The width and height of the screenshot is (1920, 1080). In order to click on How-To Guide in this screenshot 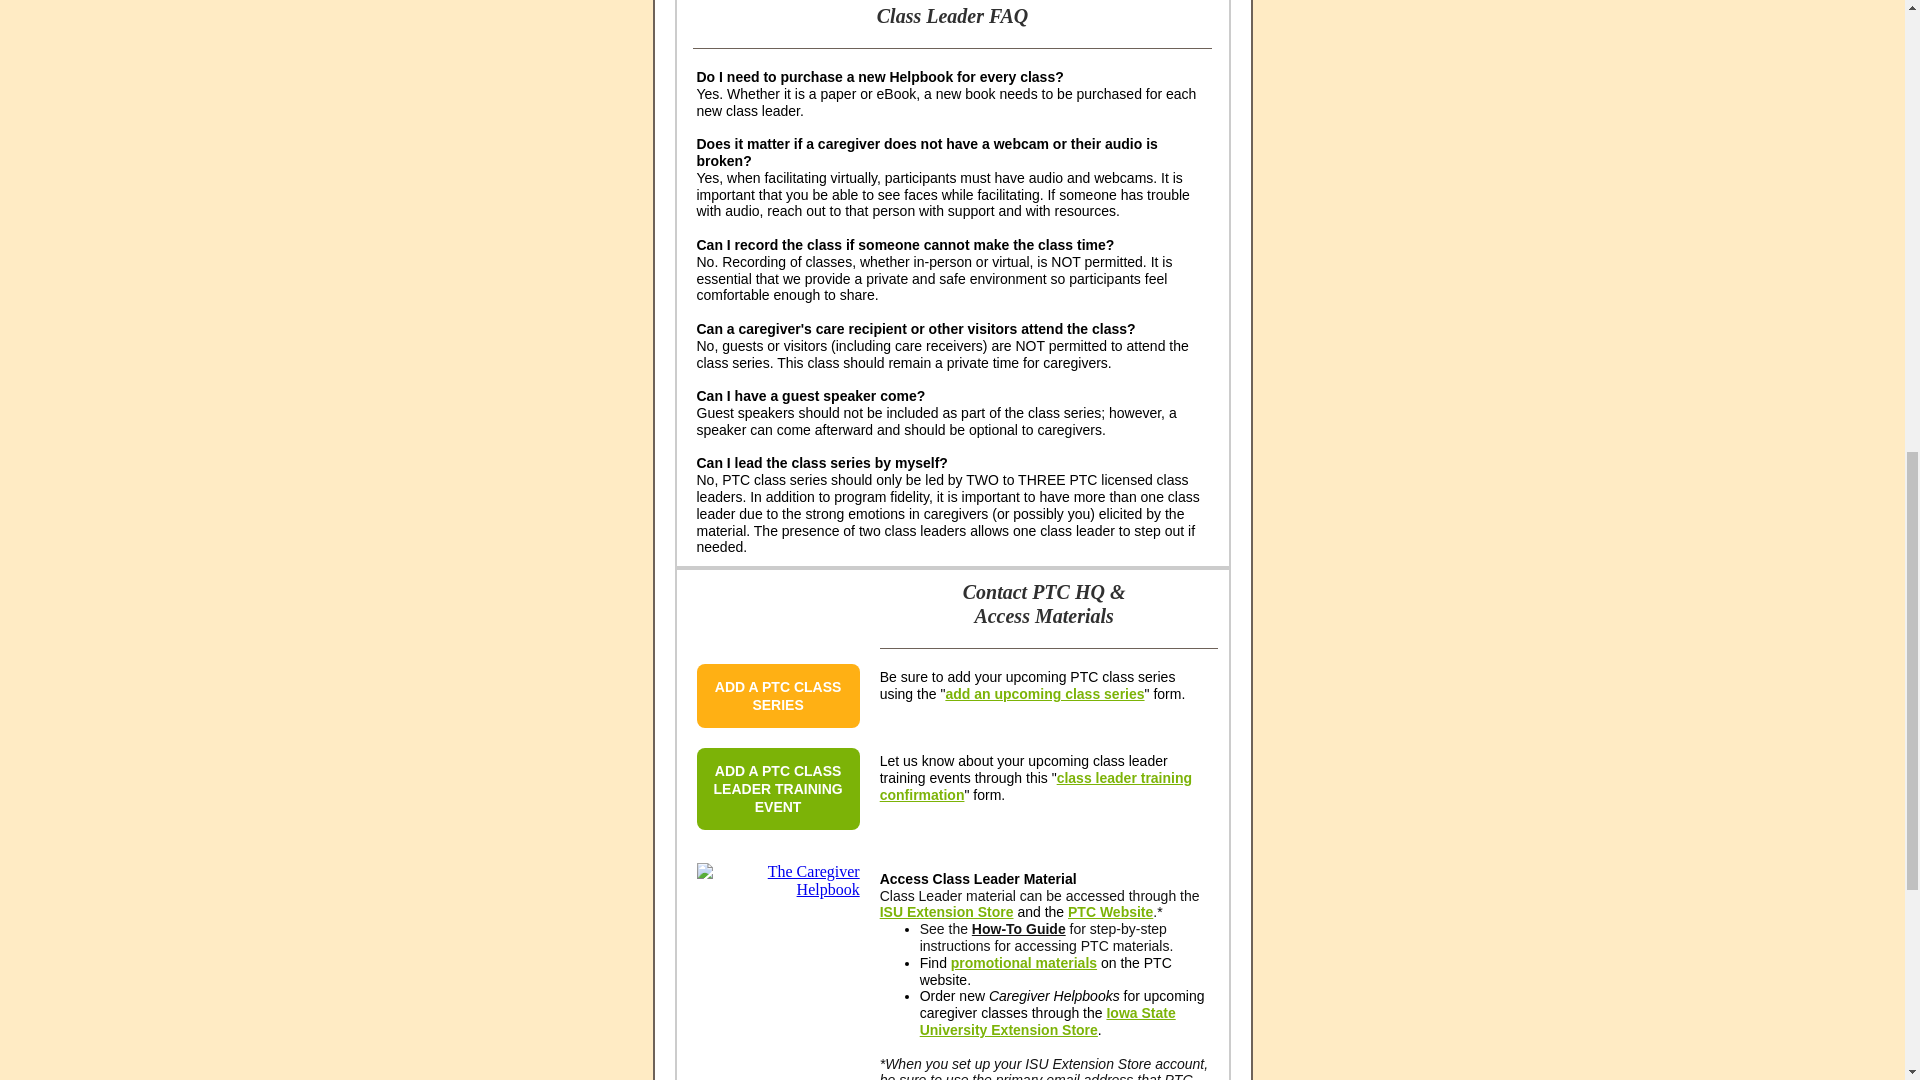, I will do `click(1018, 929)`.